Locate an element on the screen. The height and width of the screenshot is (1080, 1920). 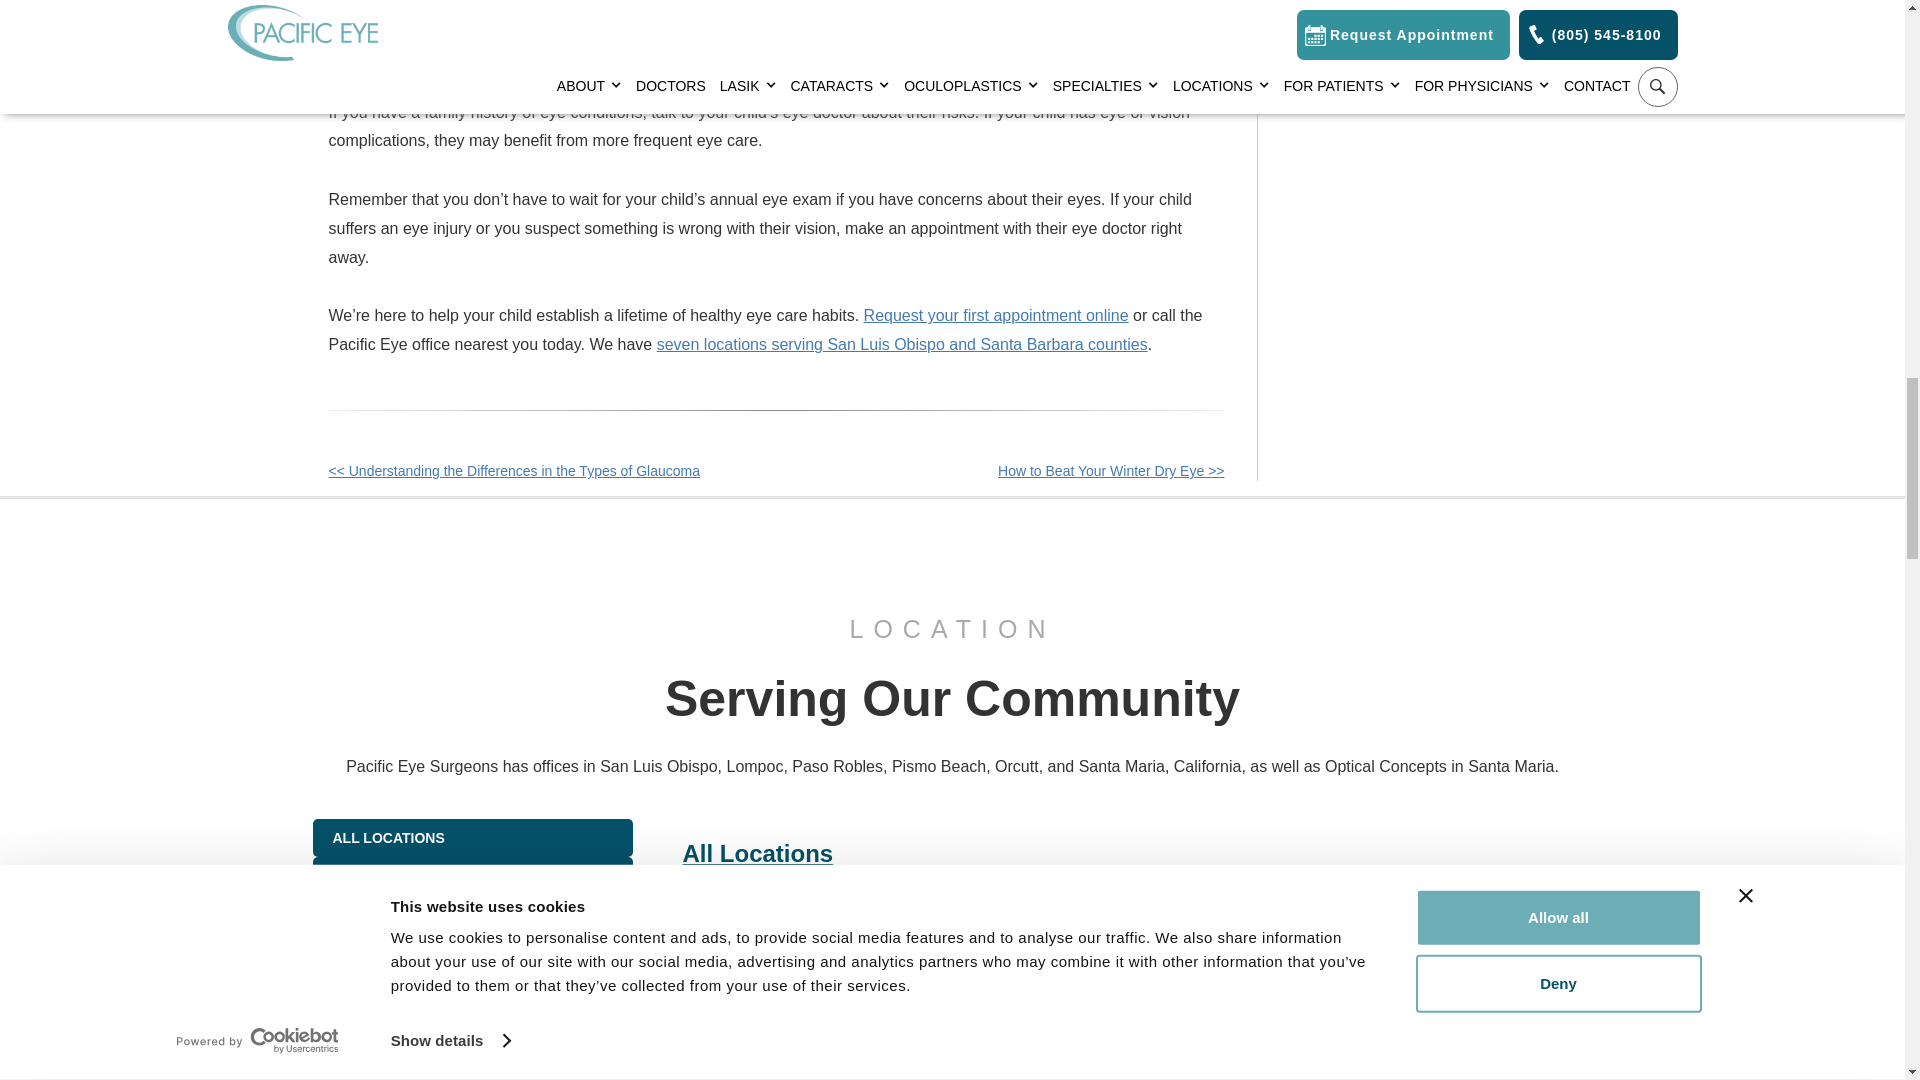
Lompoc is located at coordinates (471, 886).